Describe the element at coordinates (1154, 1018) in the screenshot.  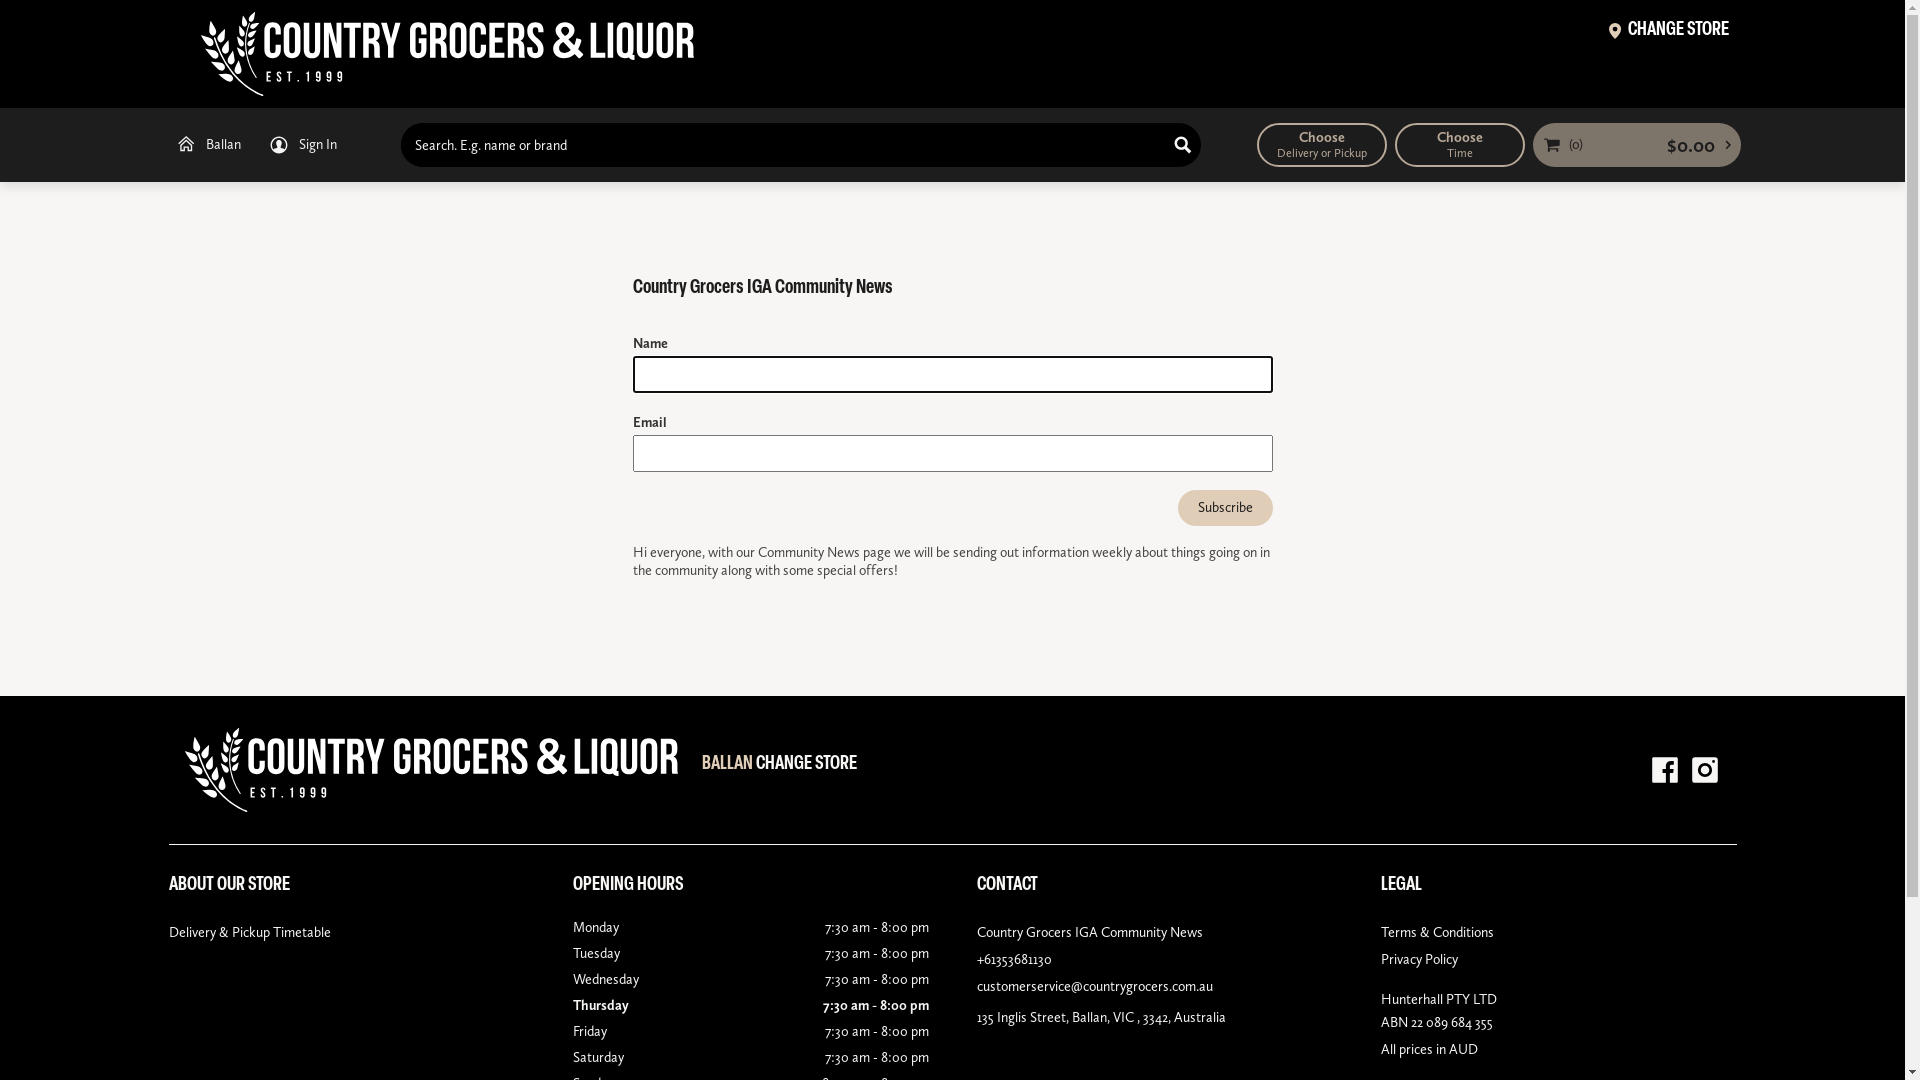
I see `135 Inglis Street, Ballan, VIC , 3342, Australia` at that location.